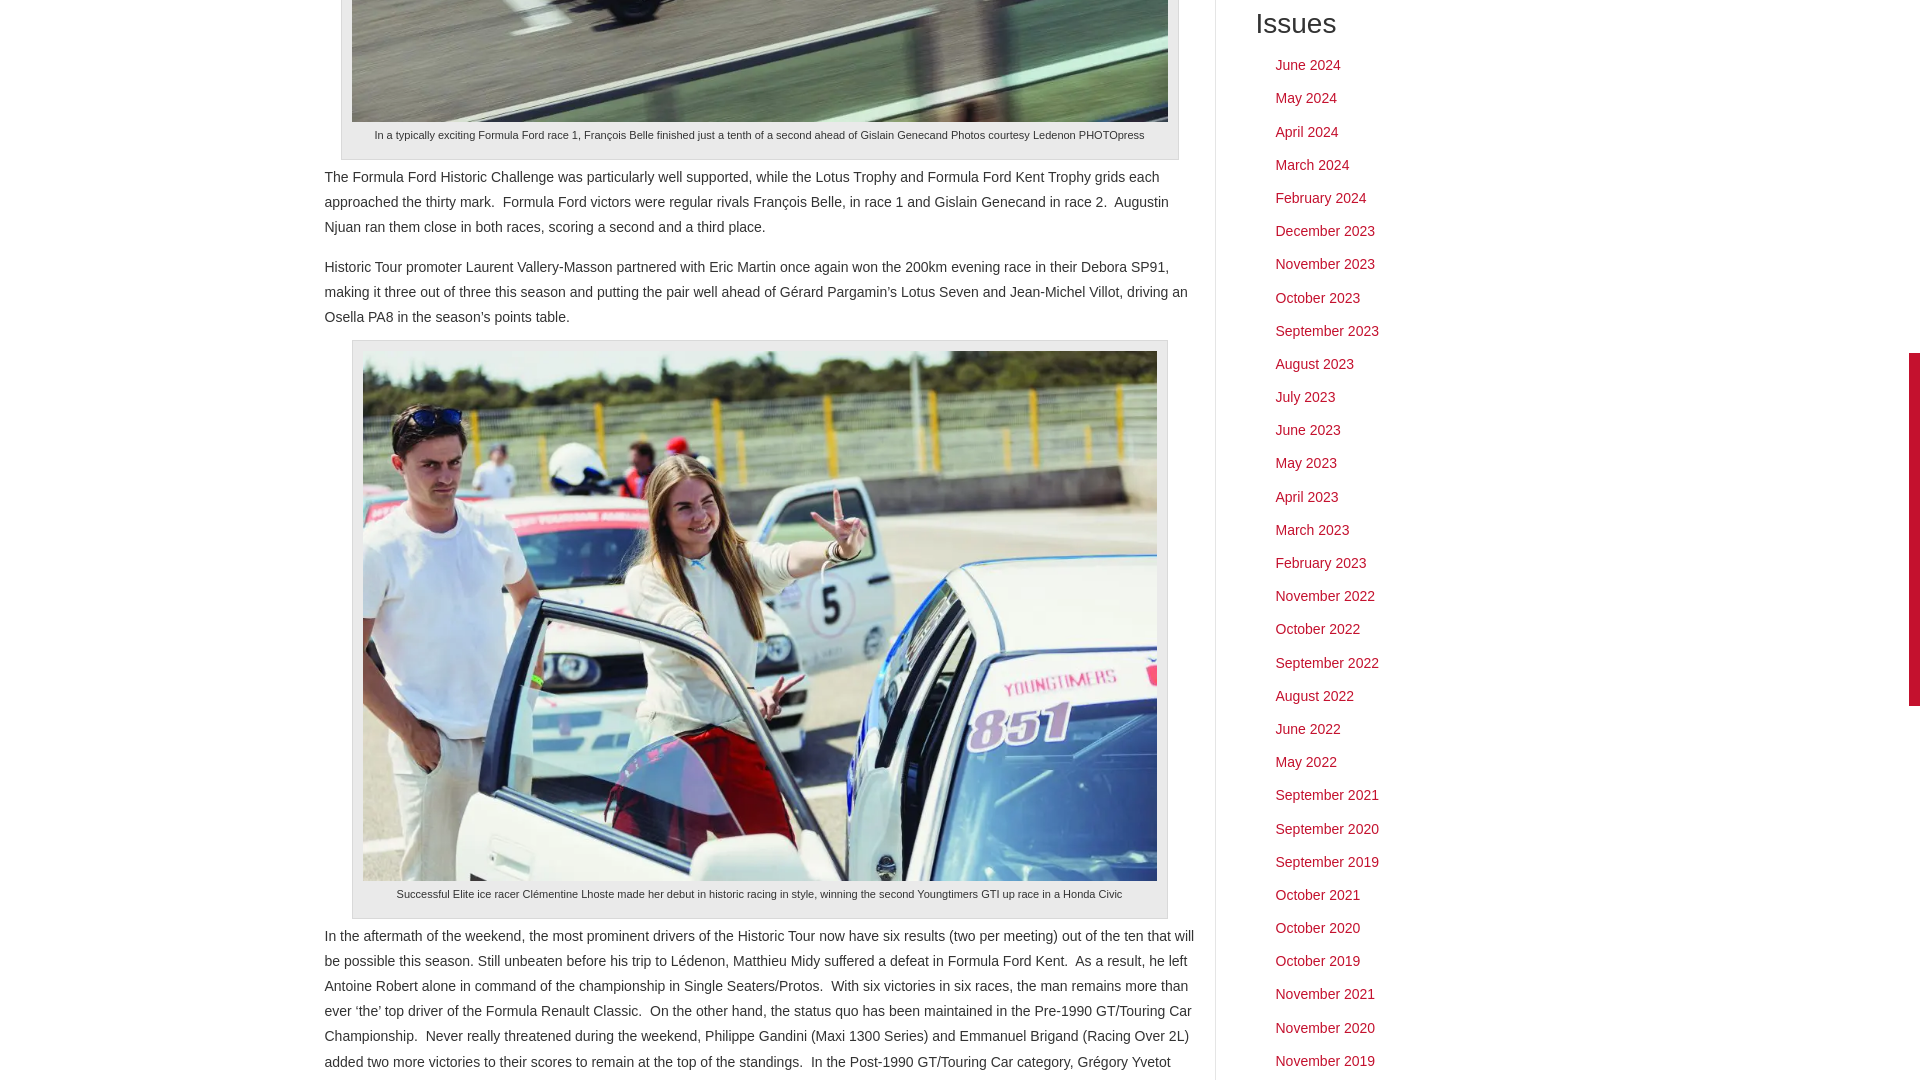  Describe the element at coordinates (1307, 132) in the screenshot. I see `April 2024` at that location.